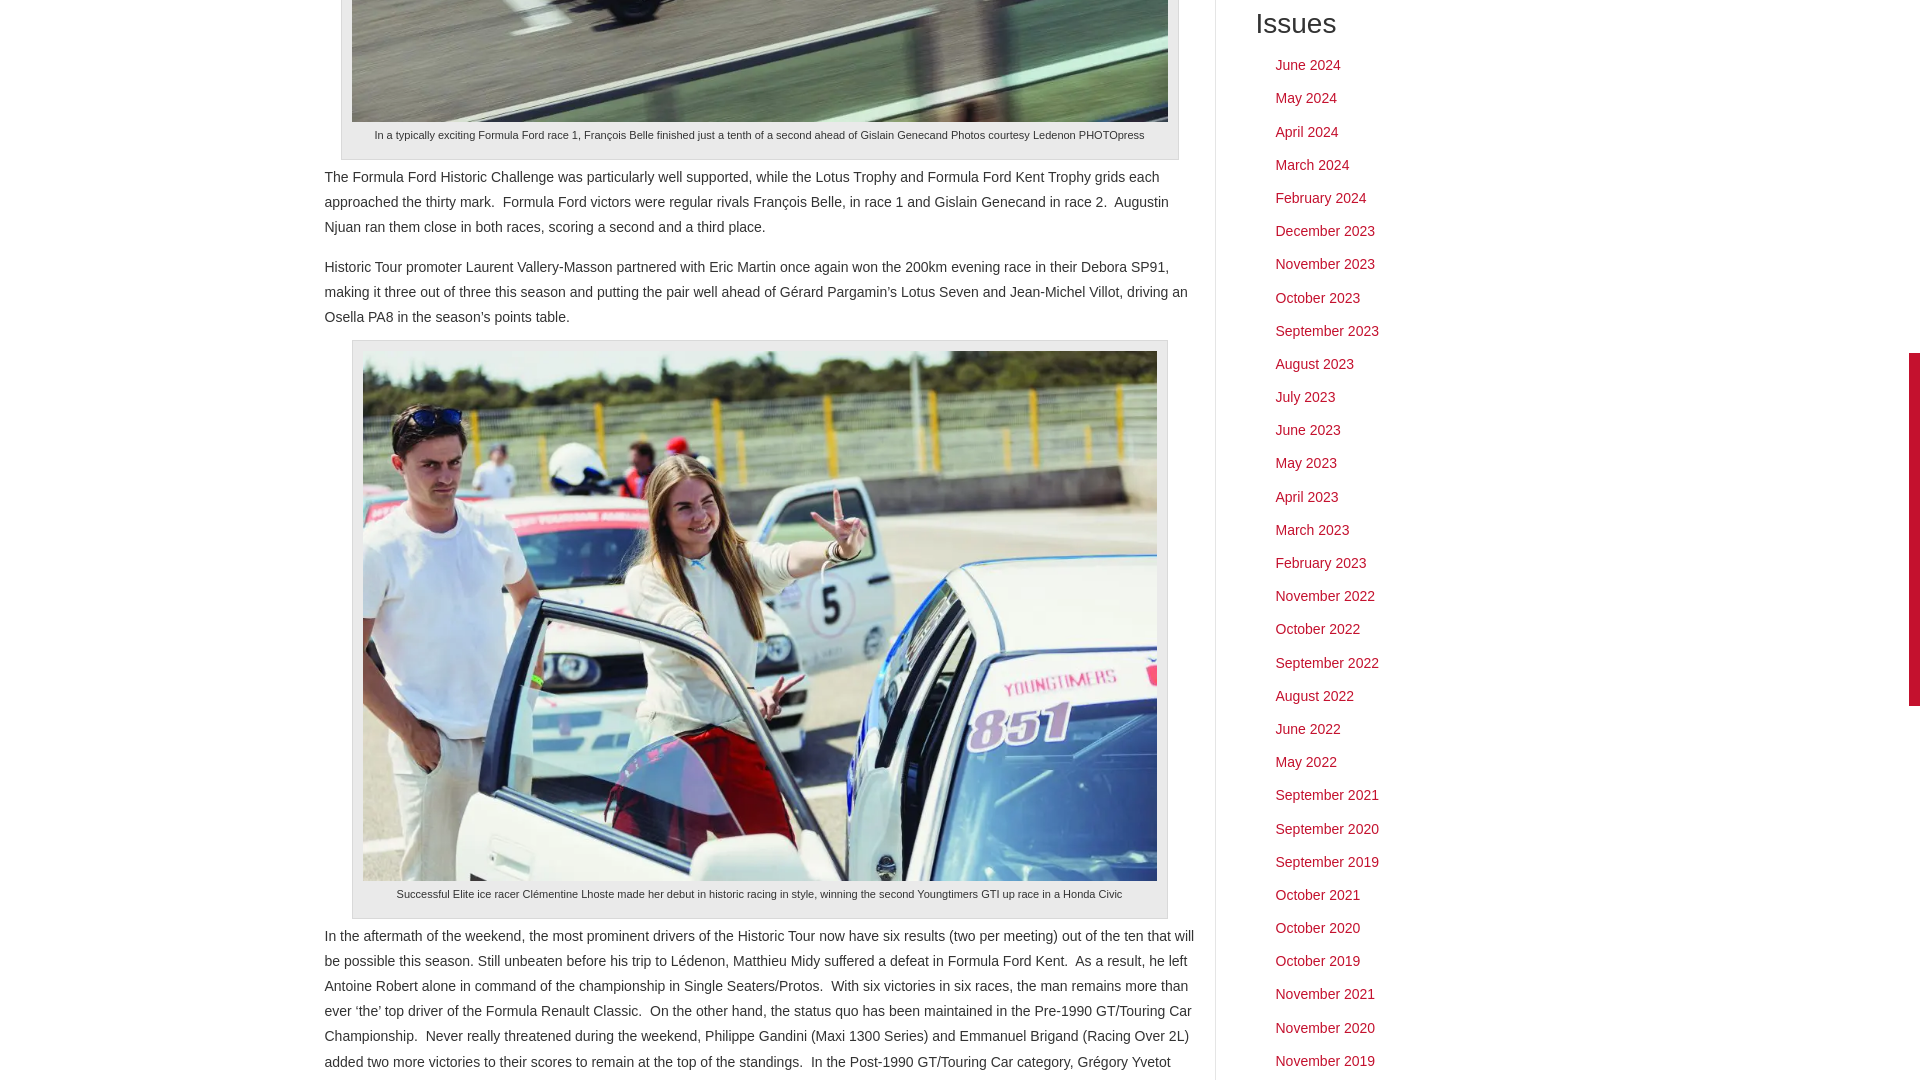  Describe the element at coordinates (1307, 132) in the screenshot. I see `April 2024` at that location.